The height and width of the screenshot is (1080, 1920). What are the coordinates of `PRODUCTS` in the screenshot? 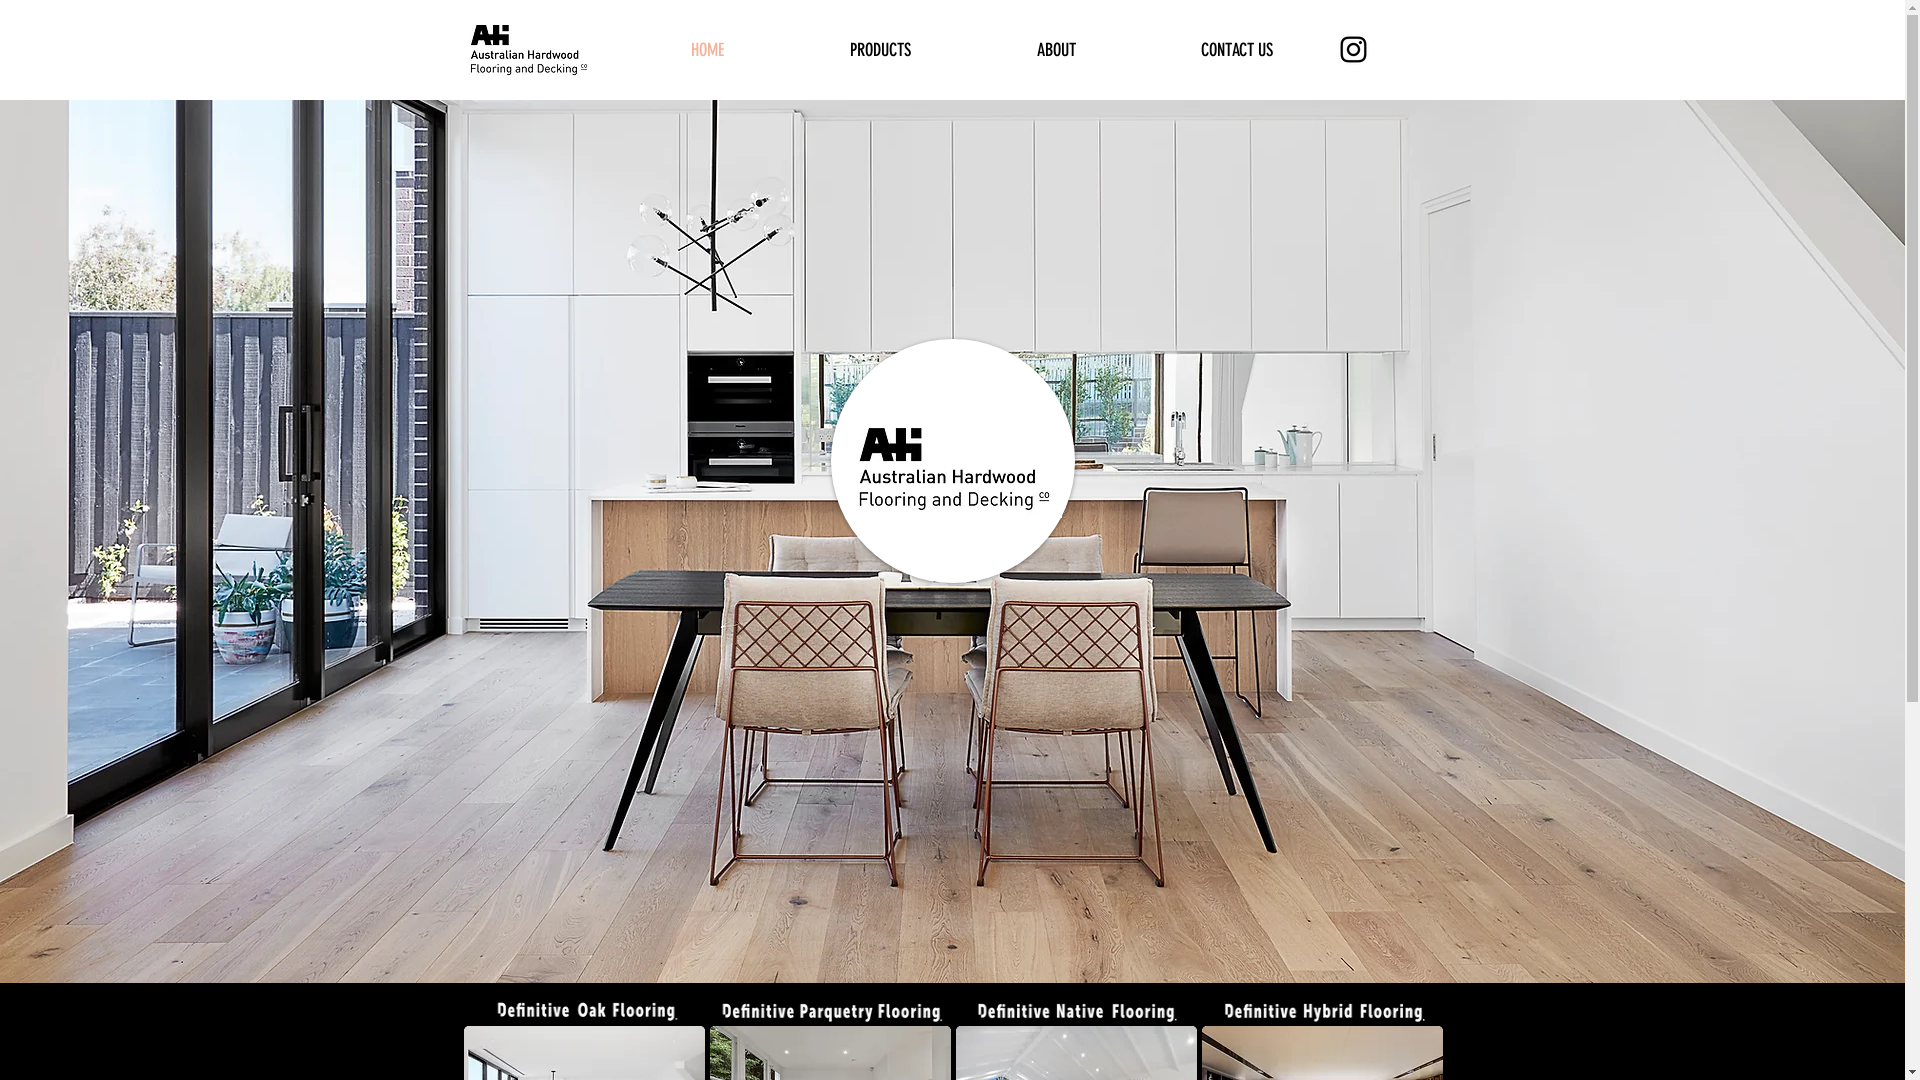 It's located at (879, 50).